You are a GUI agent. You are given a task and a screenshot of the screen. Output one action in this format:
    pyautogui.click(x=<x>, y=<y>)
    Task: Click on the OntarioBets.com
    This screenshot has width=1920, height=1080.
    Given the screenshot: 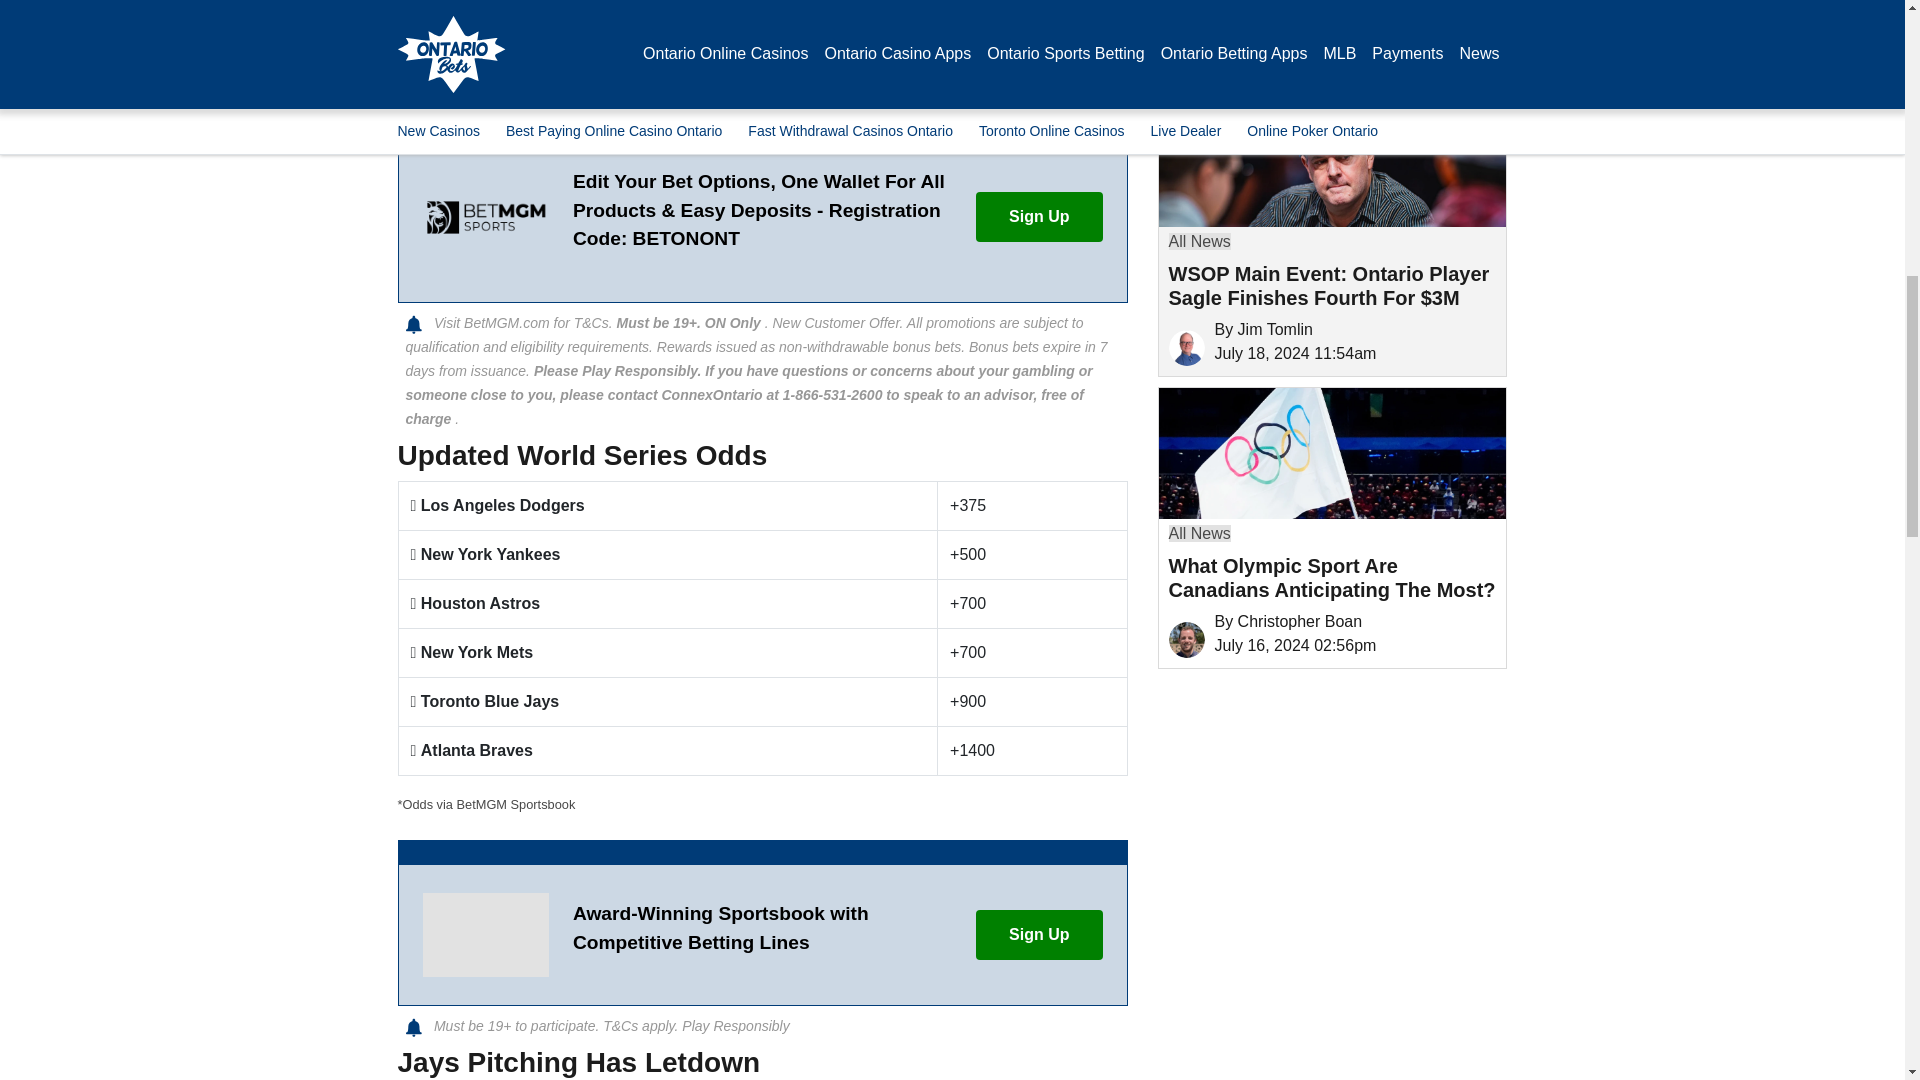 What is the action you would take?
    pyautogui.click(x=1185, y=348)
    